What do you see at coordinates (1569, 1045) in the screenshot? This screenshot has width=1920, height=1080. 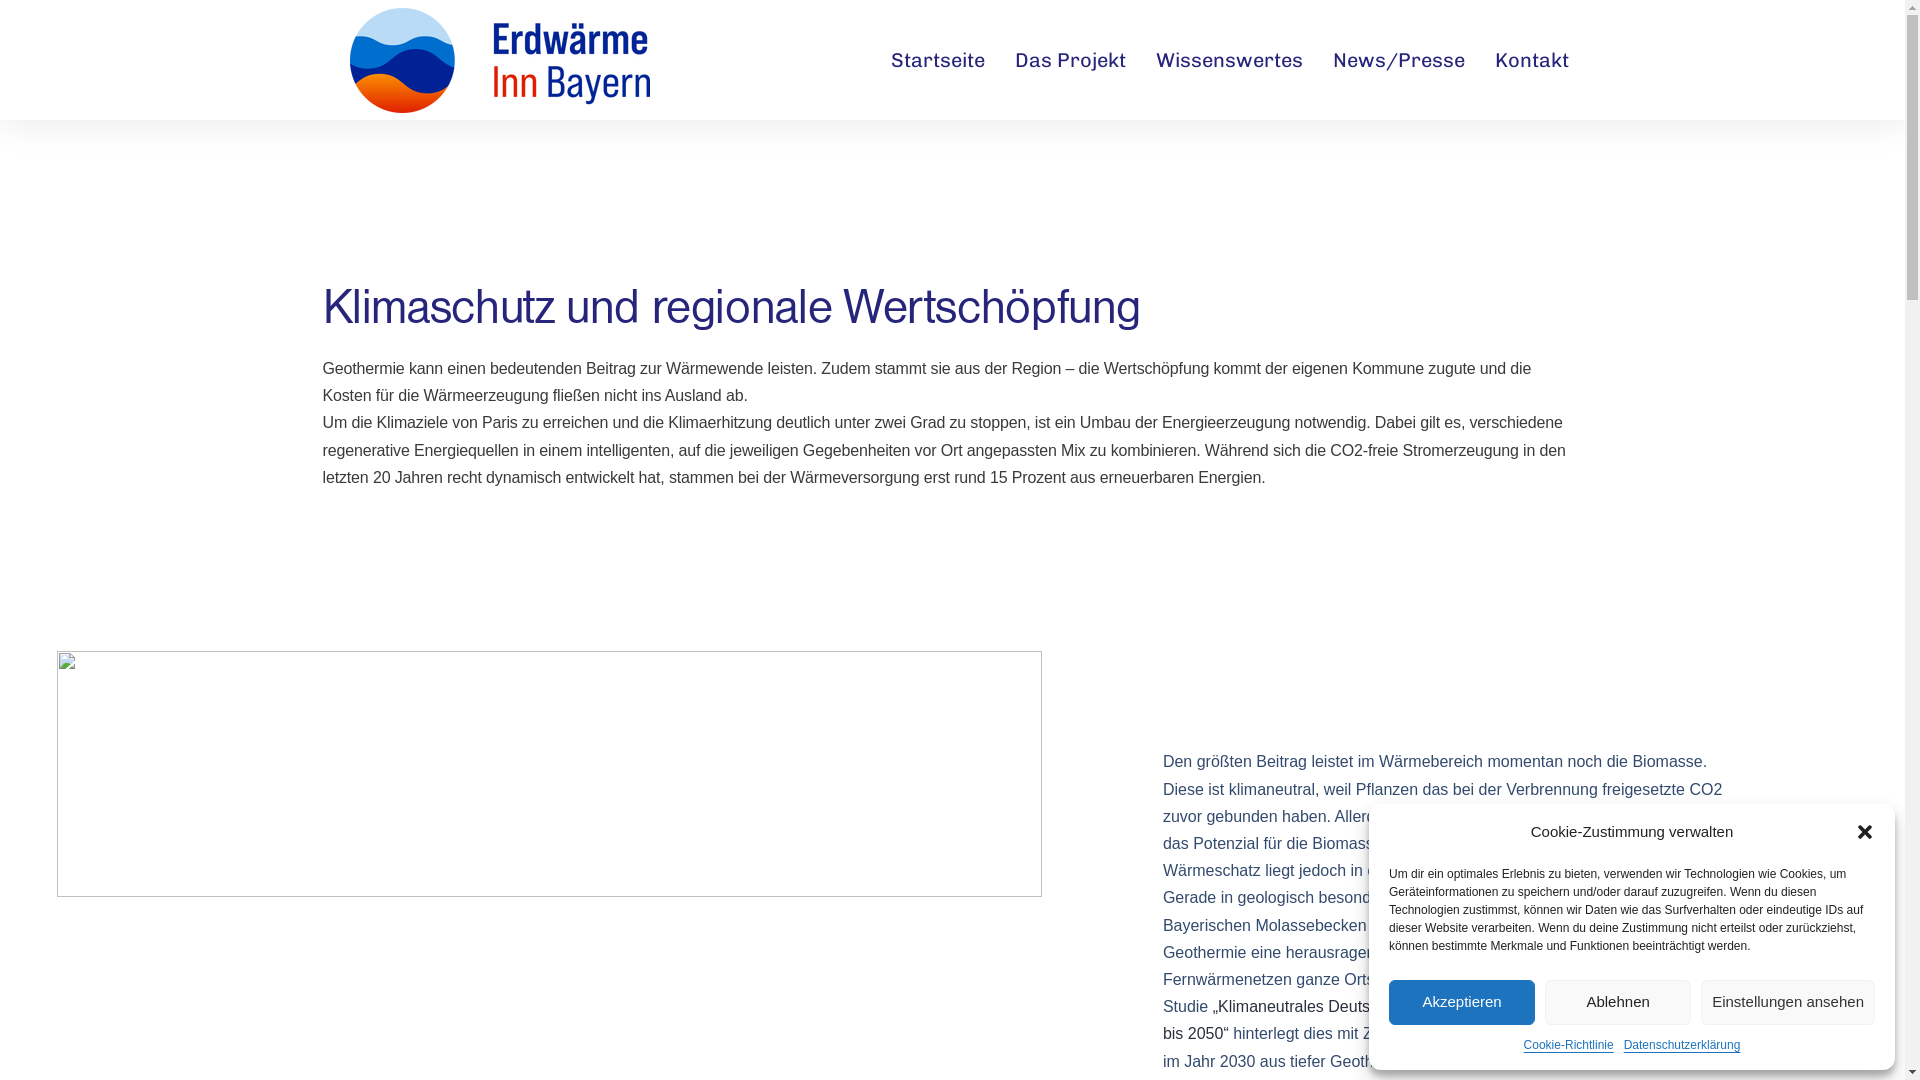 I see `Cookie-Richtlinie` at bounding box center [1569, 1045].